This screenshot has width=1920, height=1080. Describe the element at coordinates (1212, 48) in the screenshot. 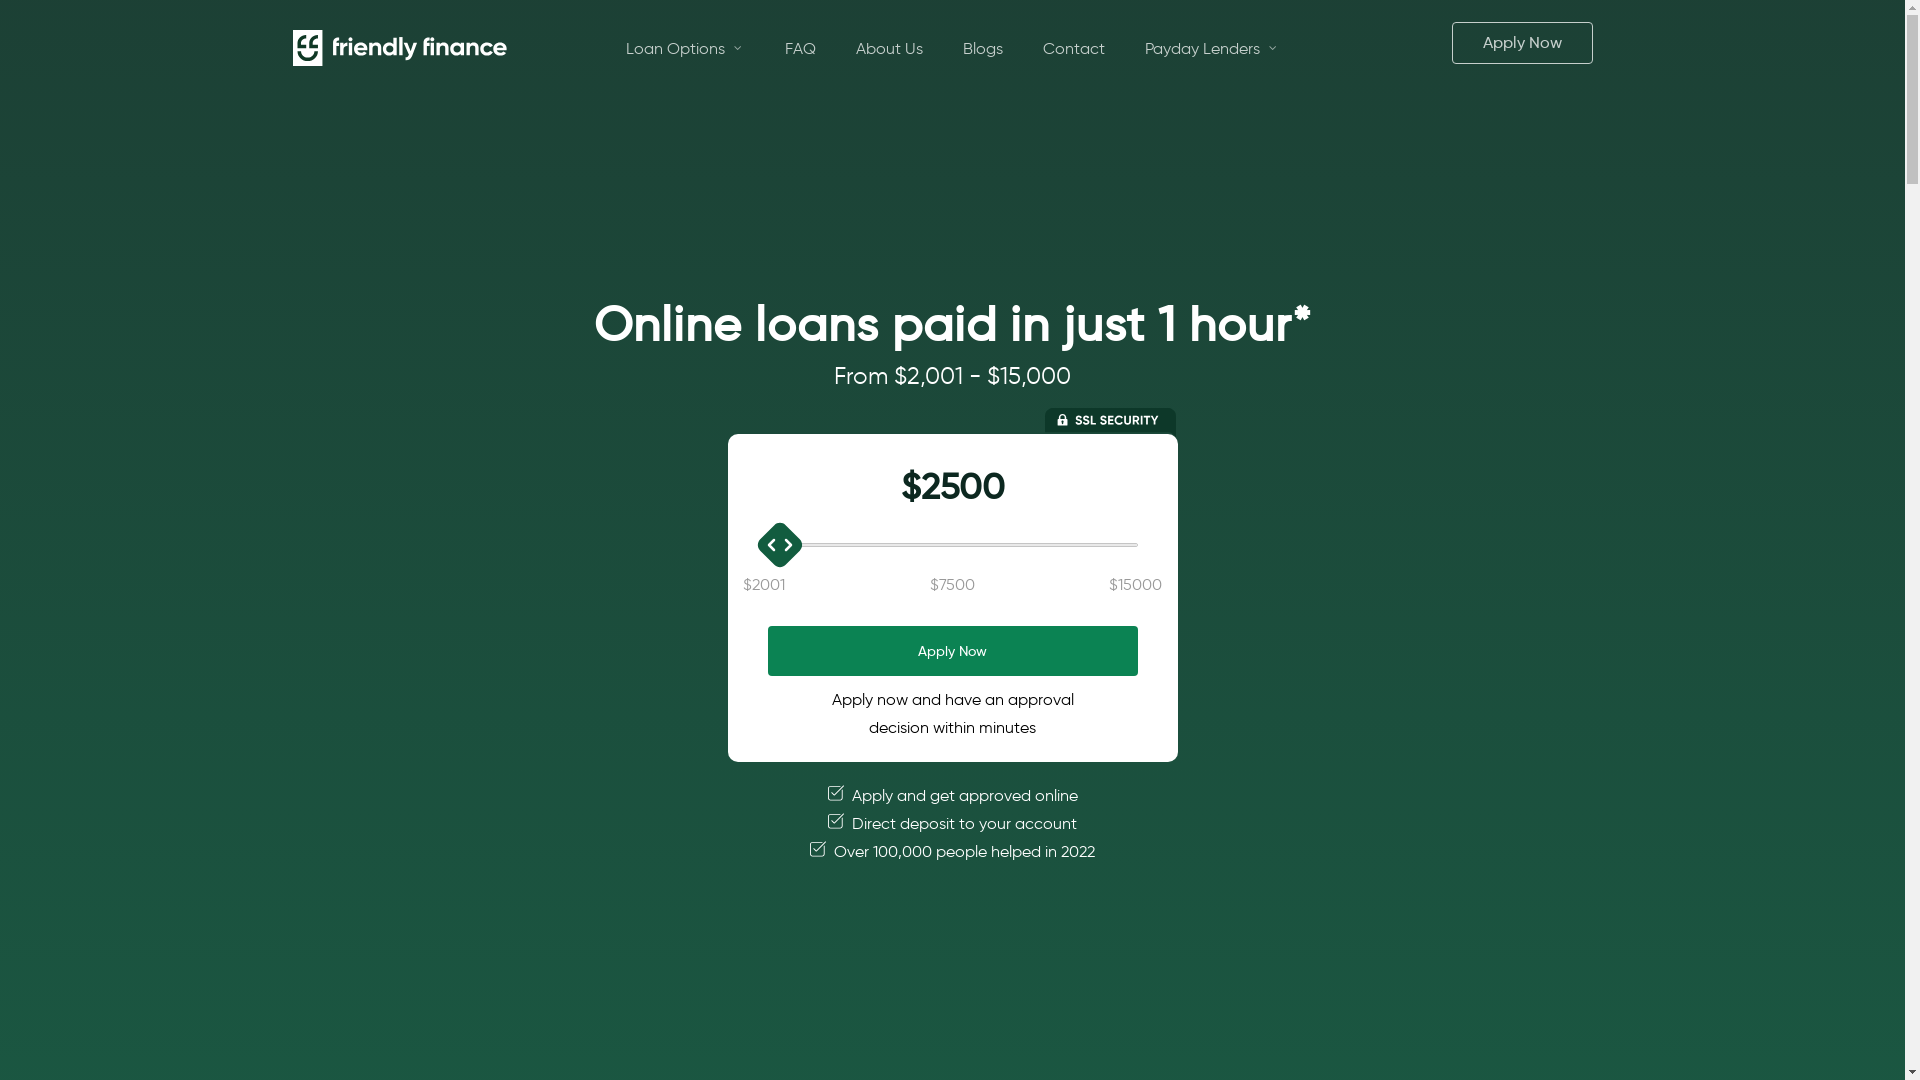

I see `Payday Lenders` at that location.